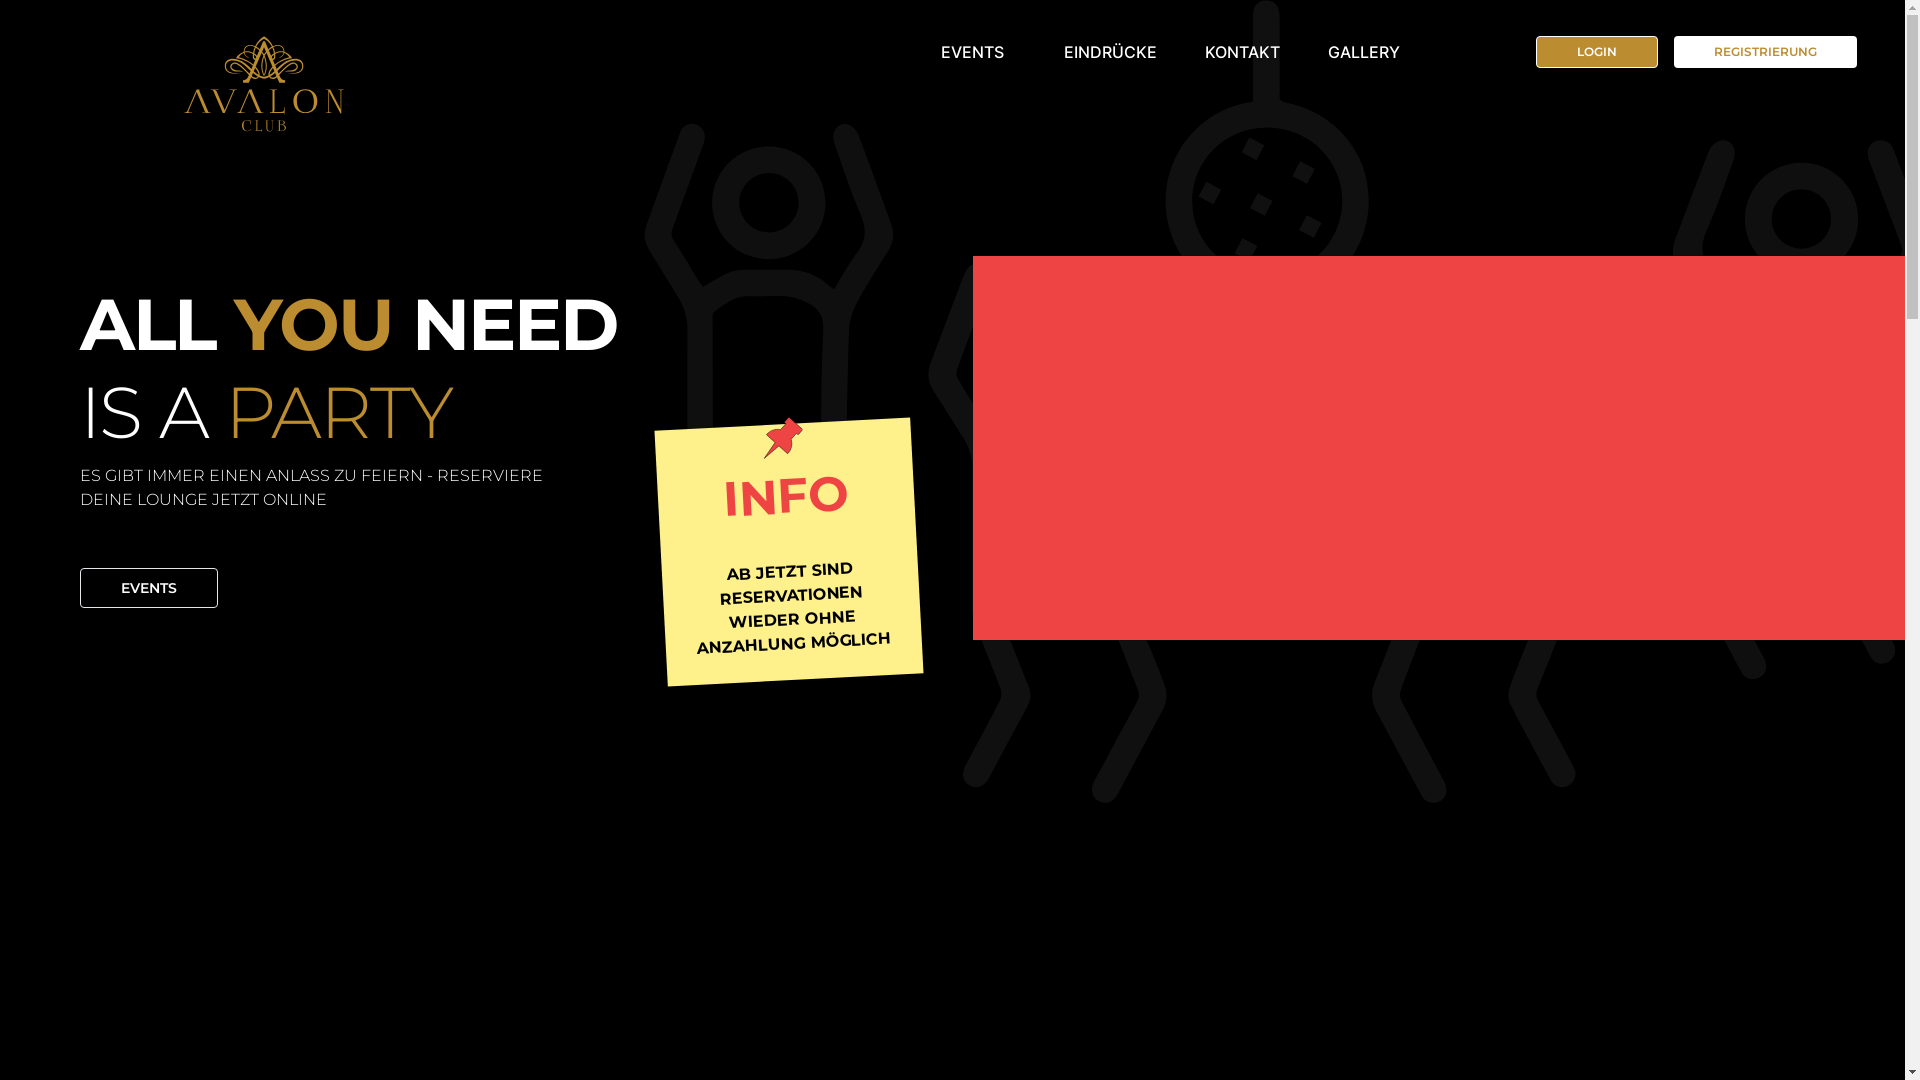 The height and width of the screenshot is (1080, 1920). I want to click on Avalon Club Youtube Channel, so click(1438, 448).